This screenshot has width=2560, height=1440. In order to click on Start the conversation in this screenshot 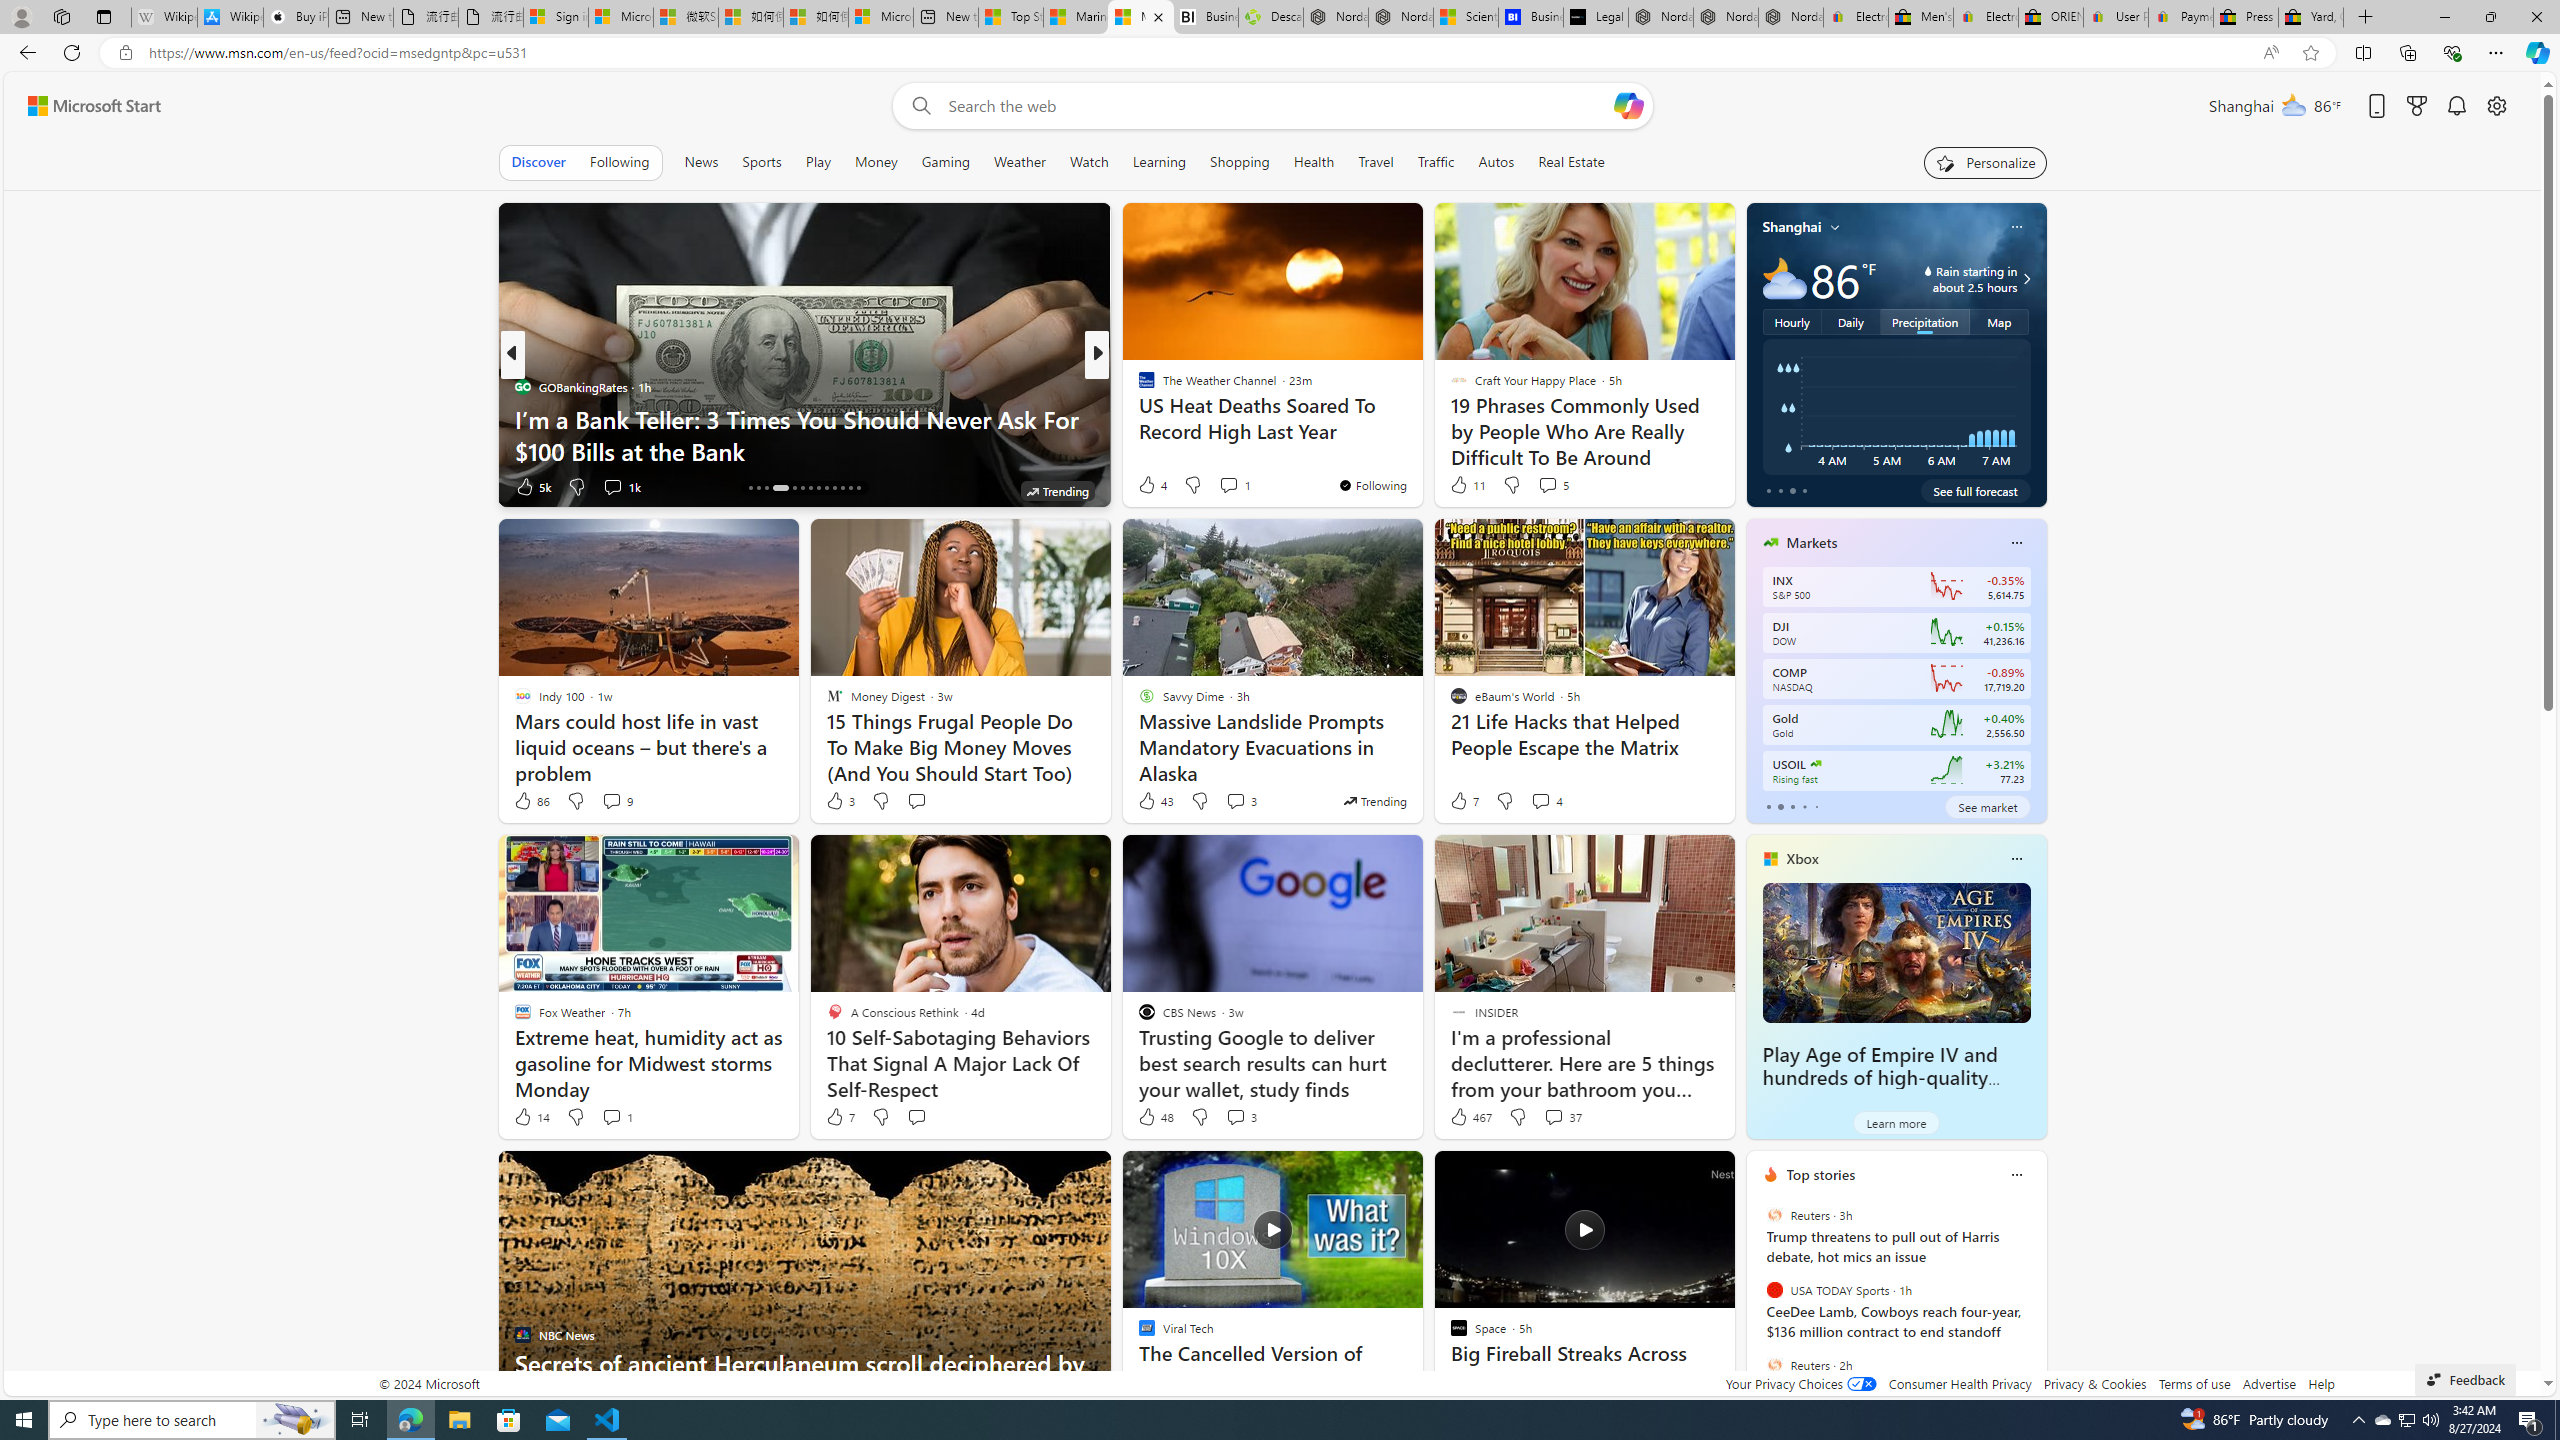, I will do `click(916, 1117)`.